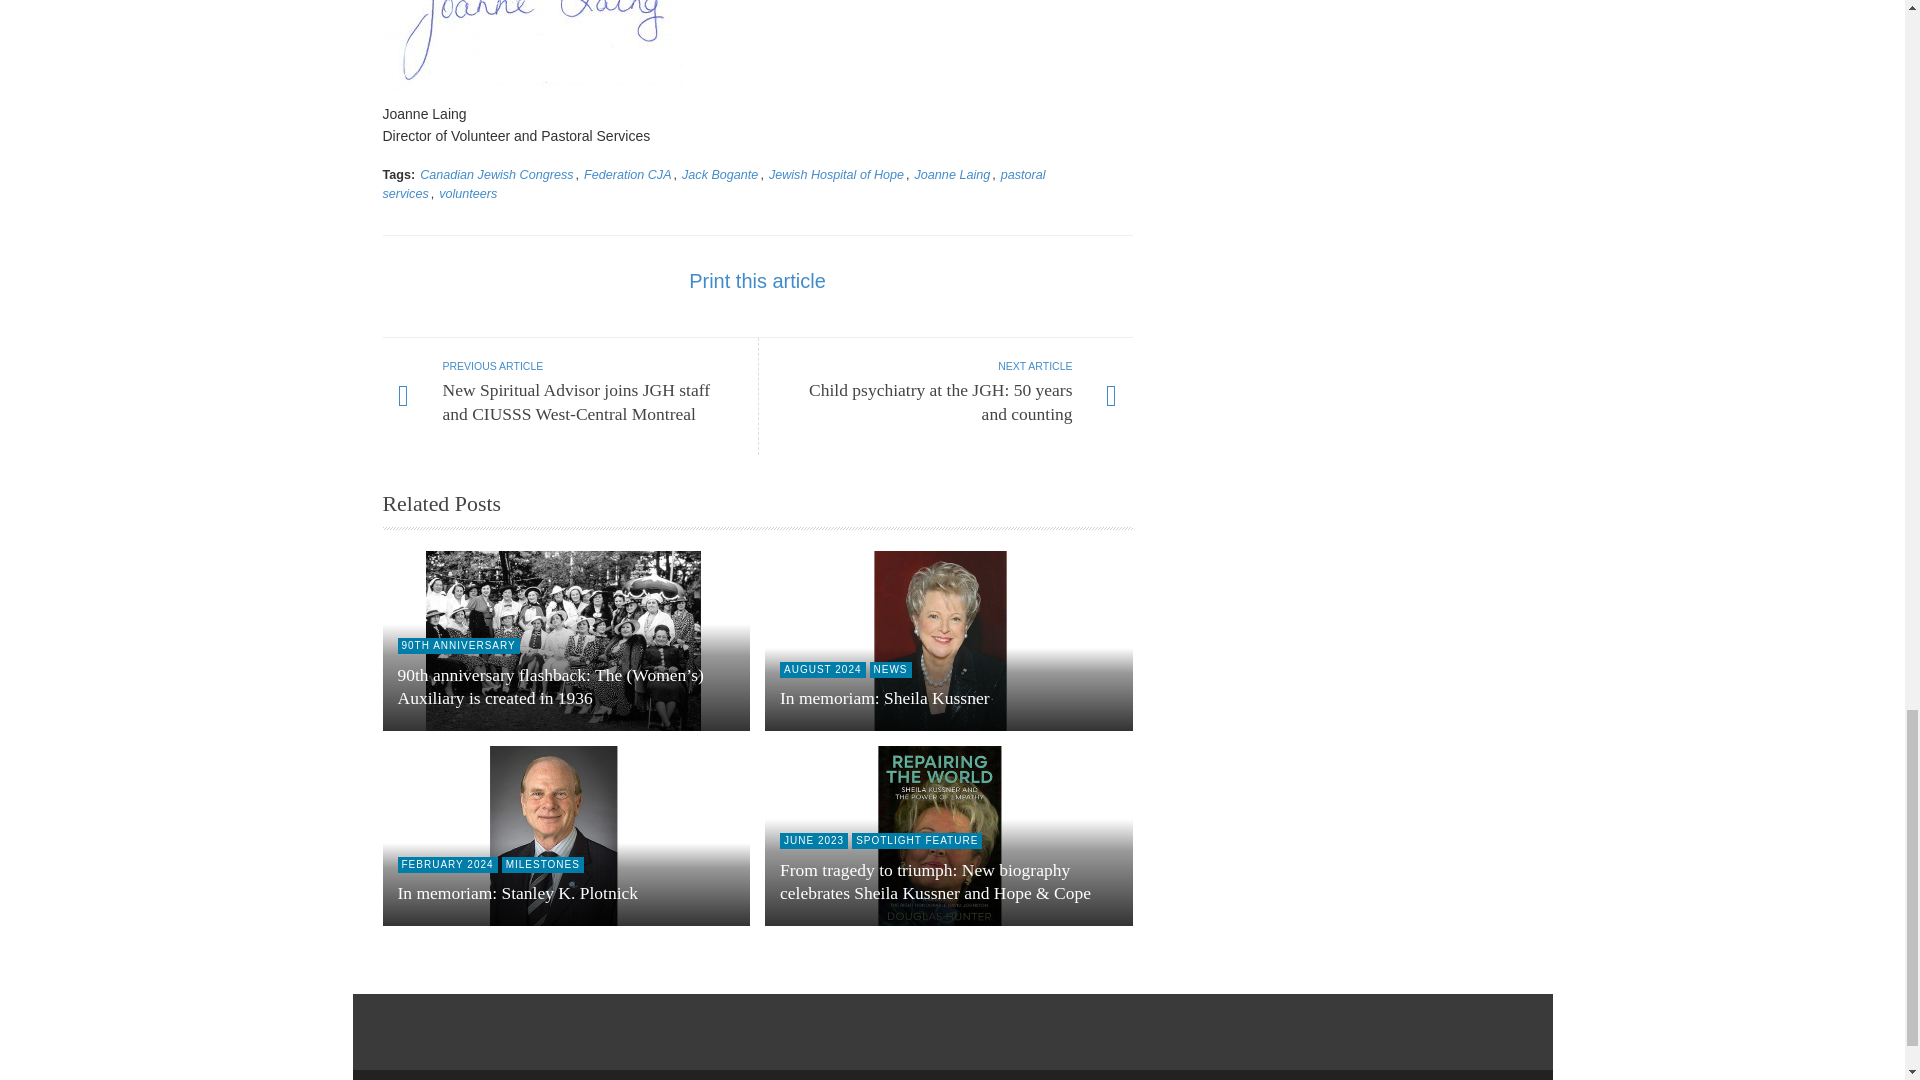 The height and width of the screenshot is (1080, 1920). Describe the element at coordinates (496, 175) in the screenshot. I see `Canadian Jewish Congress` at that location.